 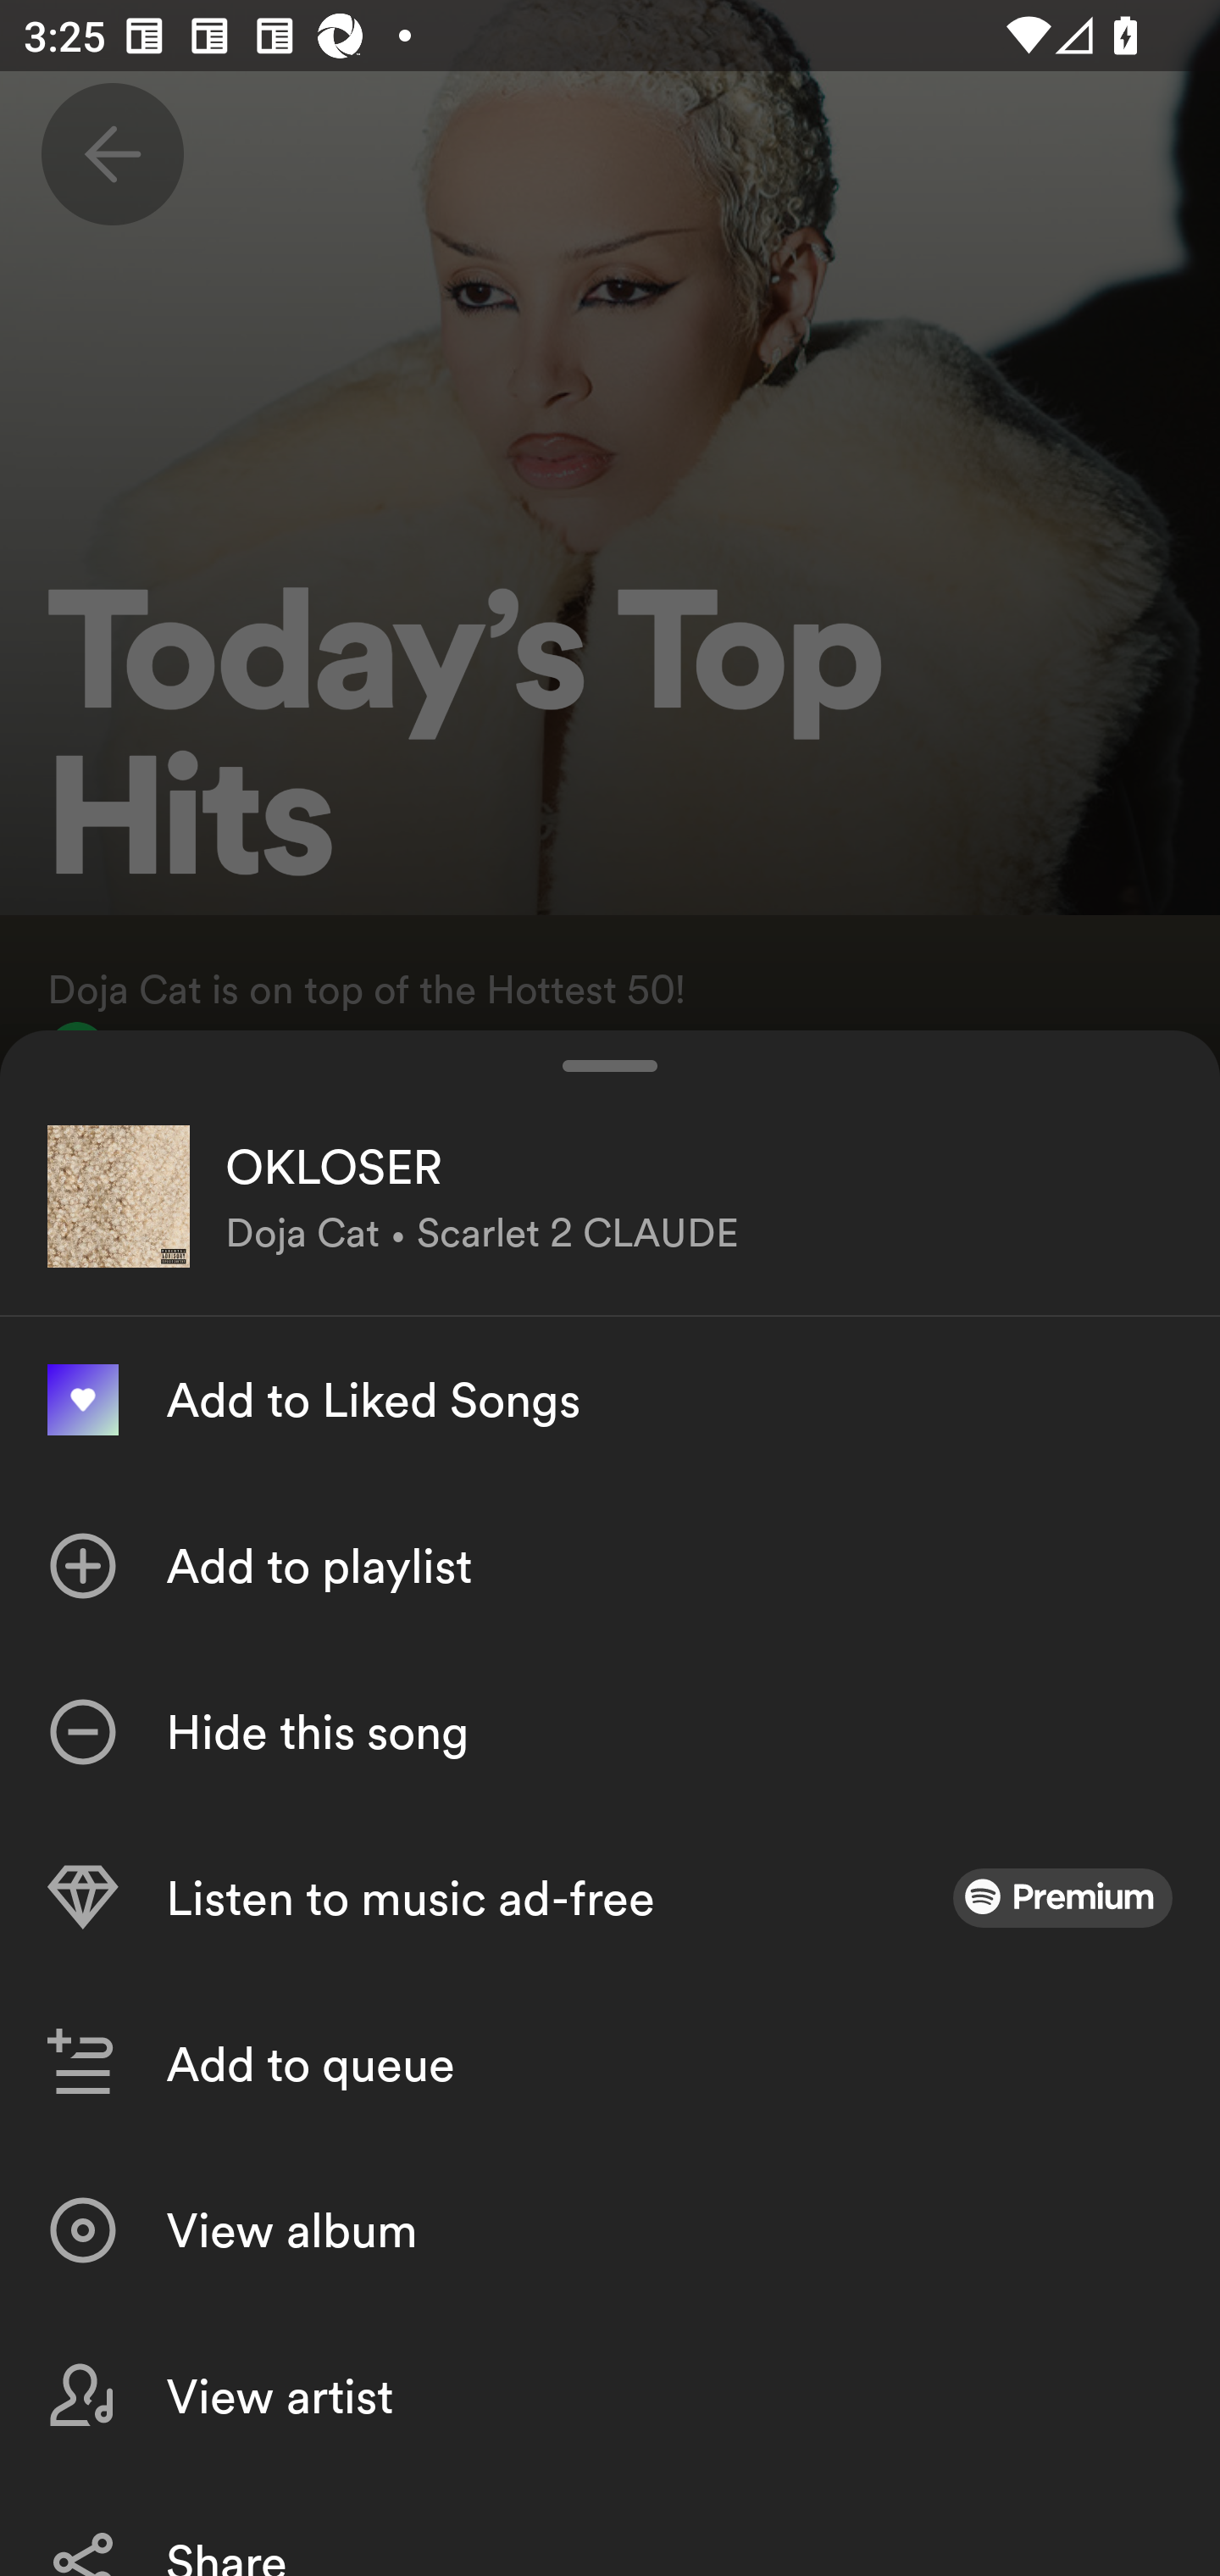 What do you see at coordinates (610, 2527) in the screenshot?
I see `Share` at bounding box center [610, 2527].